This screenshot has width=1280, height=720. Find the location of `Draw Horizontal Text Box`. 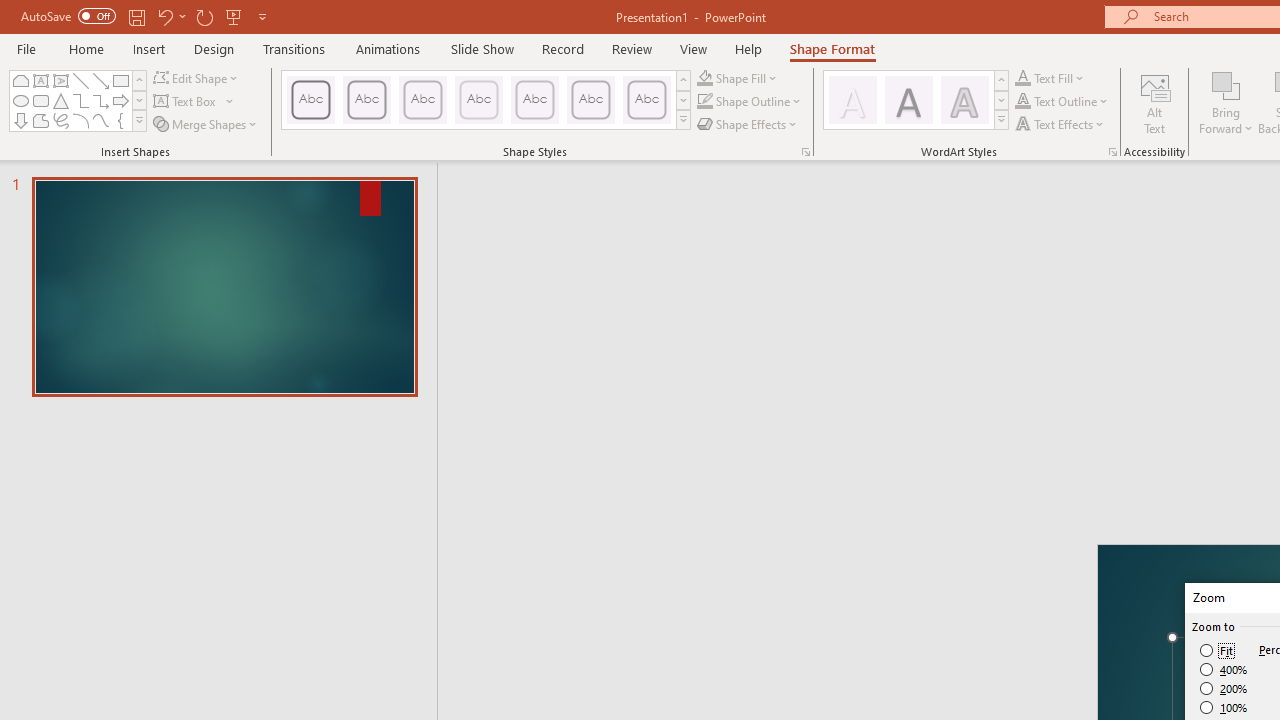

Draw Horizontal Text Box is located at coordinates (186, 102).